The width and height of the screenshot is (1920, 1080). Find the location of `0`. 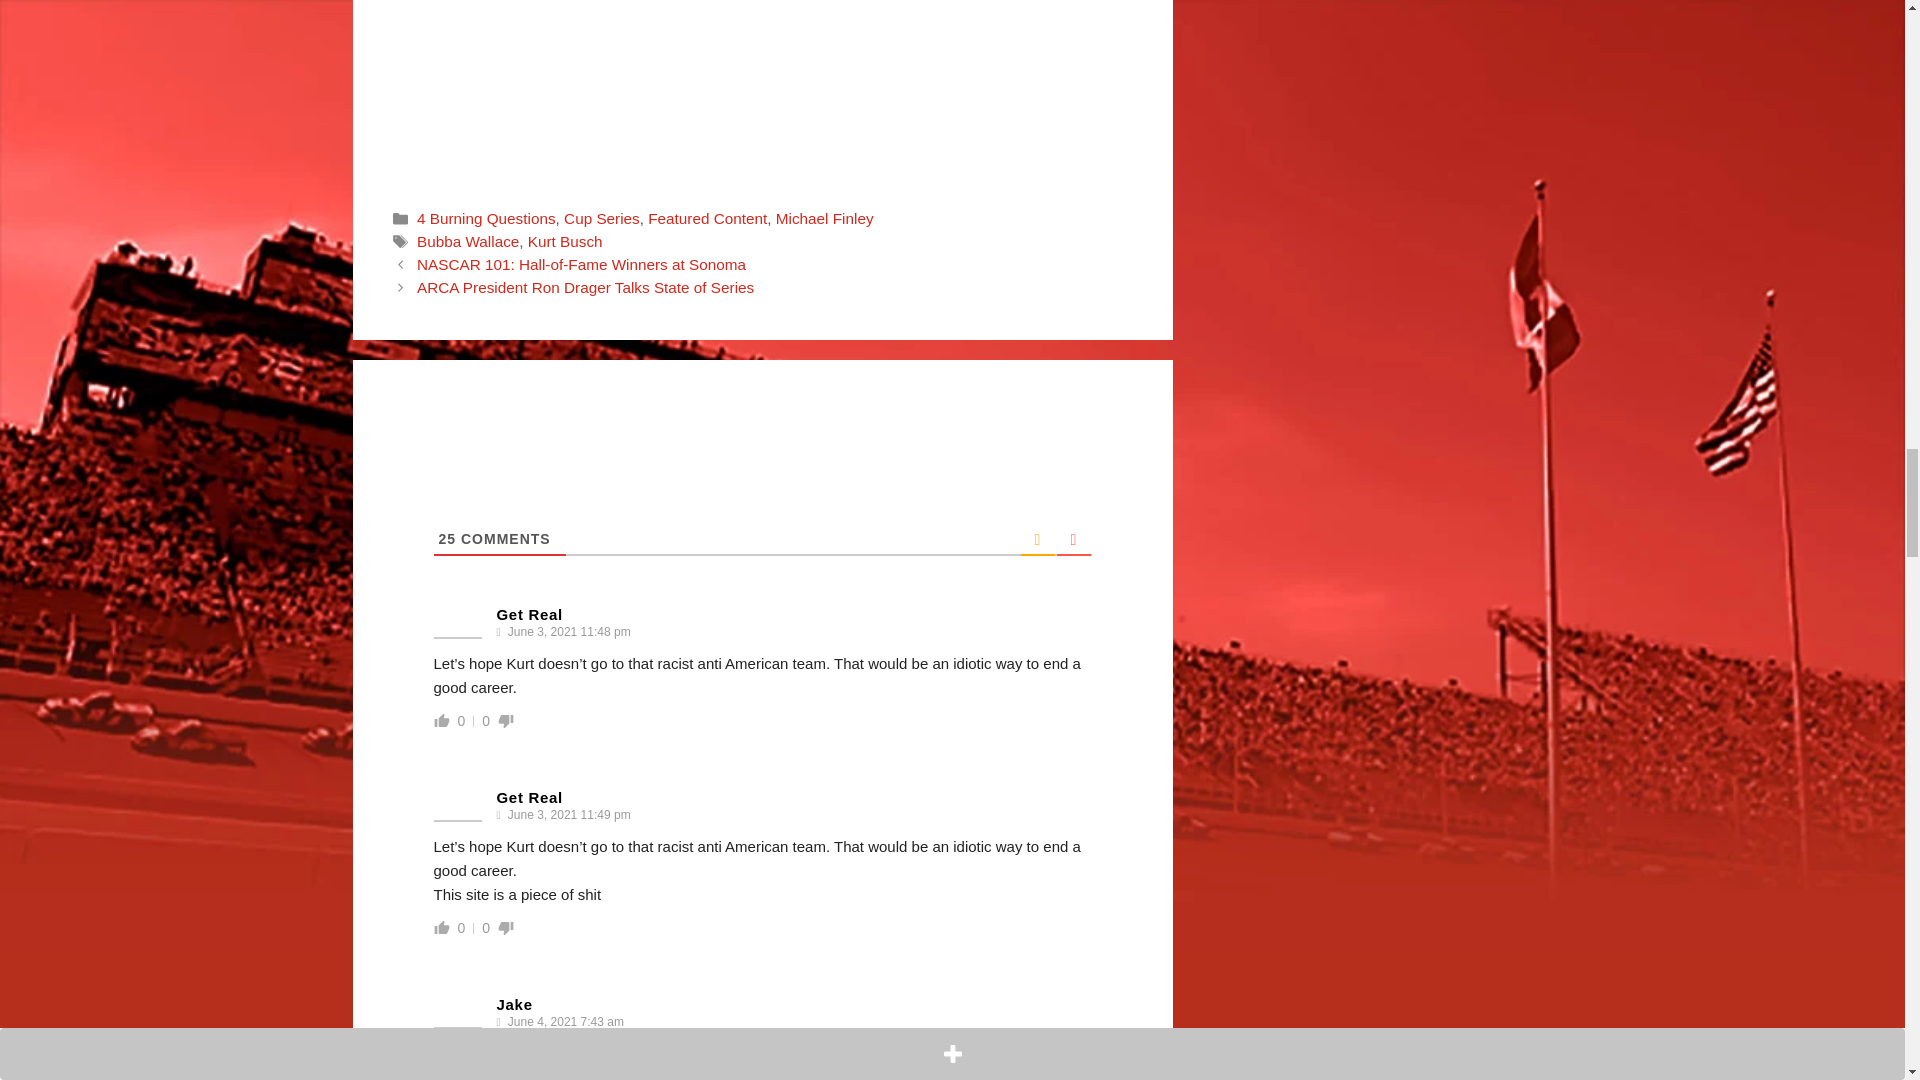

0 is located at coordinates (462, 720).